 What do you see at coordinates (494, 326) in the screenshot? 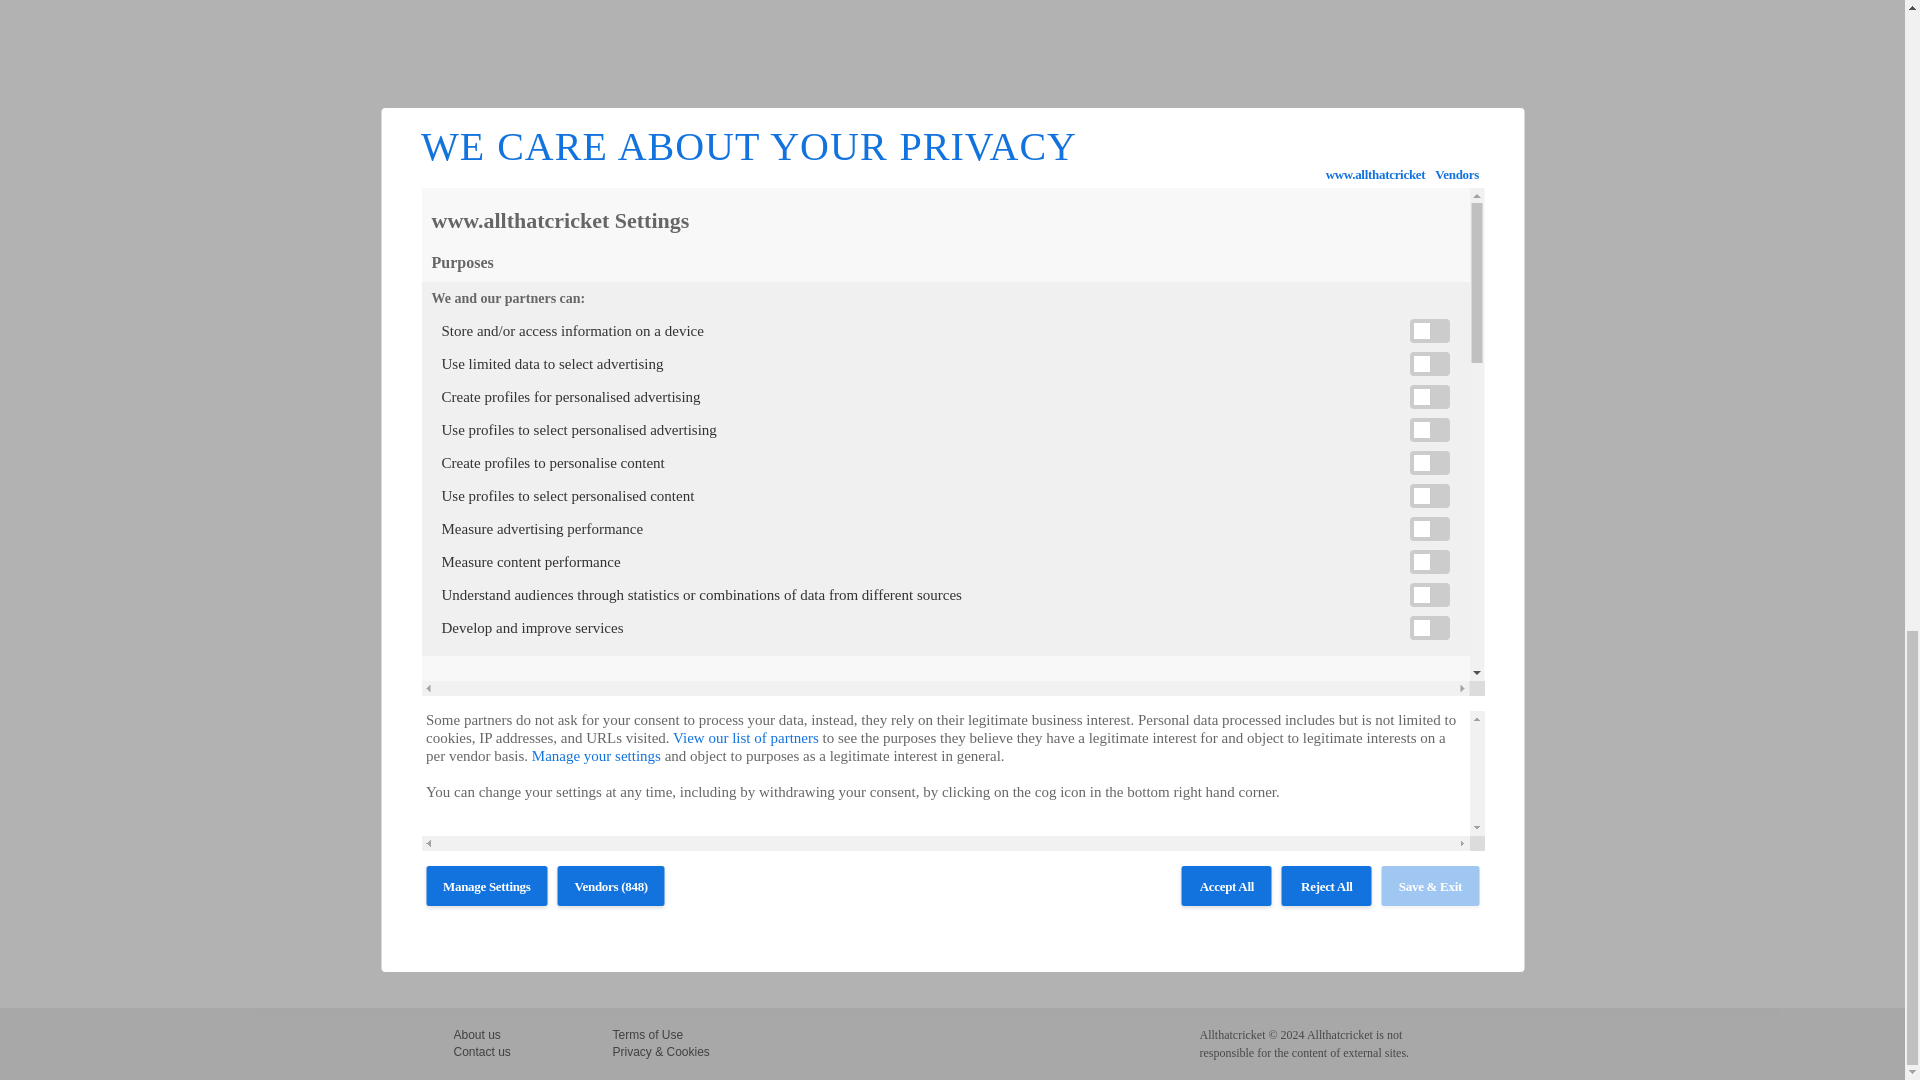
I see `Twitter` at bounding box center [494, 326].